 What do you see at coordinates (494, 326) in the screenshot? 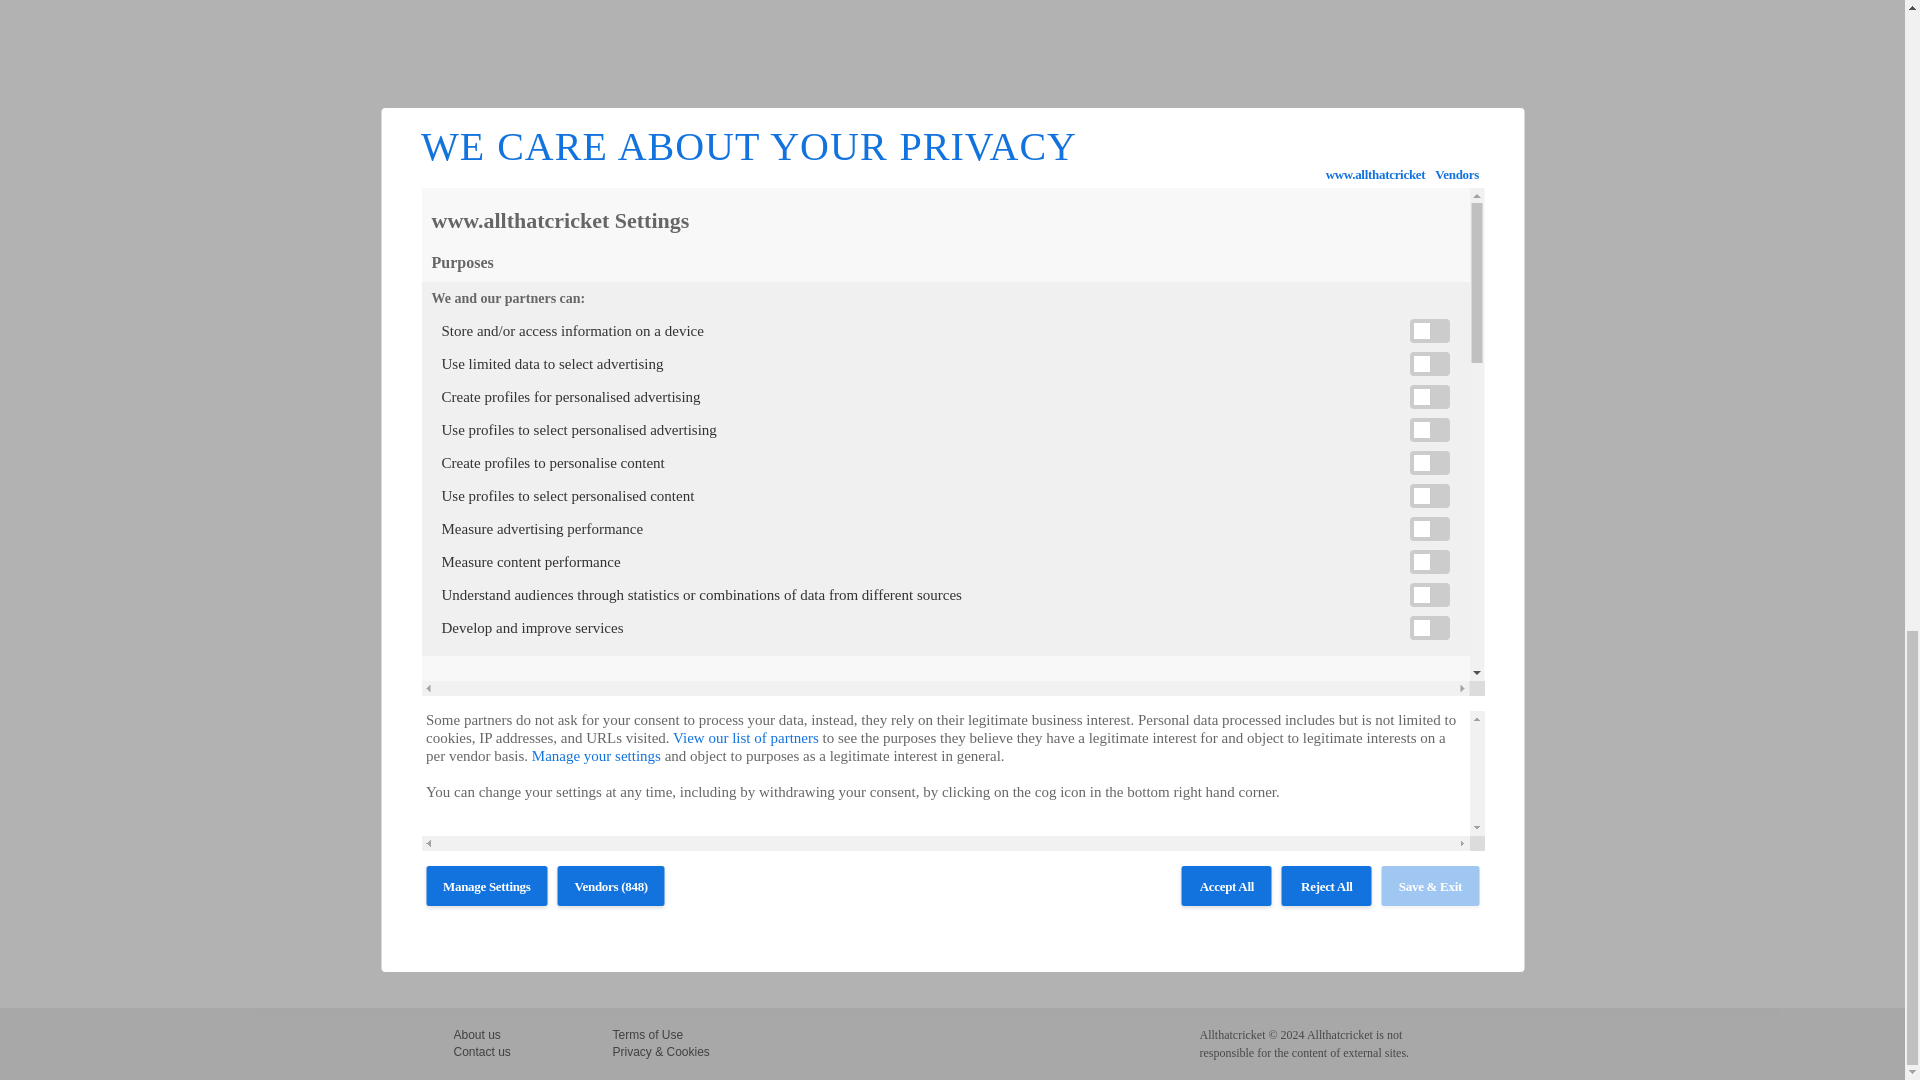
I see `Twitter` at bounding box center [494, 326].